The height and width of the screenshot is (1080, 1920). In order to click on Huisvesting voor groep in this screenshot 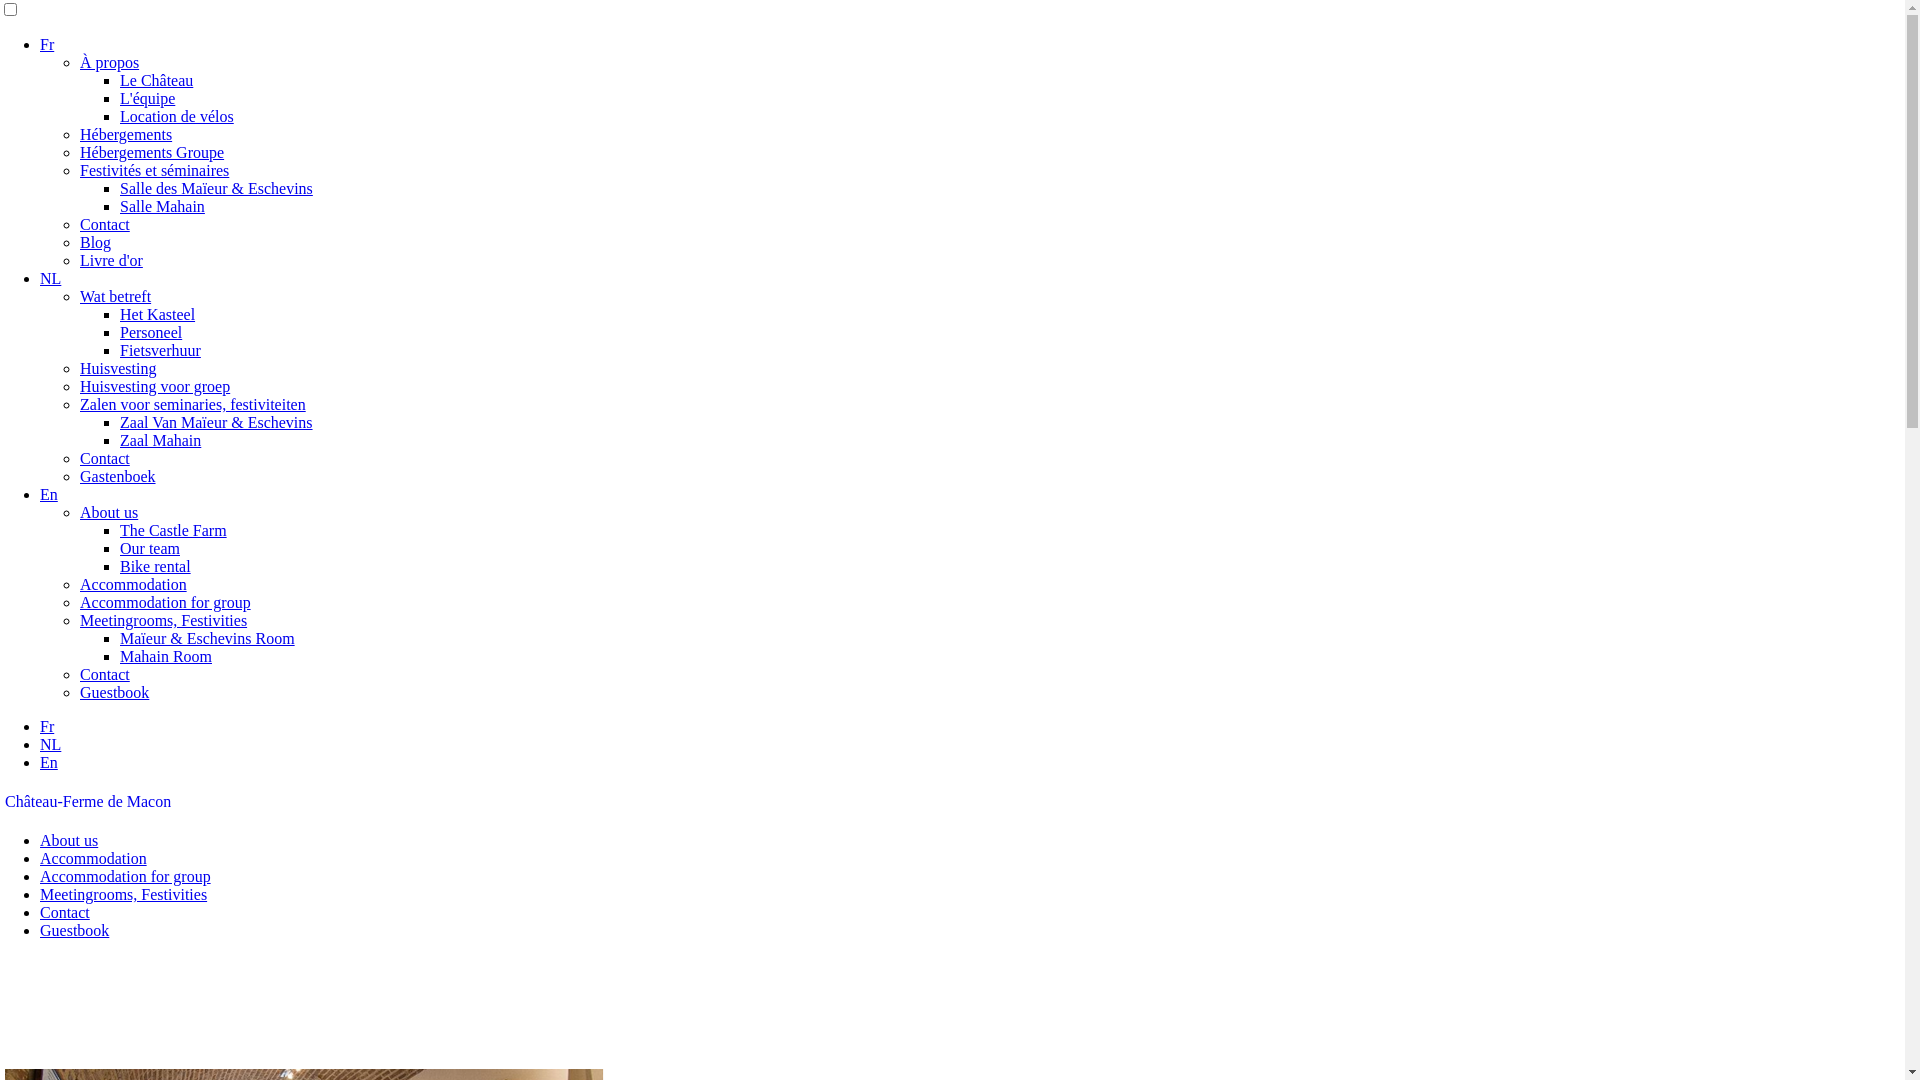, I will do `click(155, 386)`.